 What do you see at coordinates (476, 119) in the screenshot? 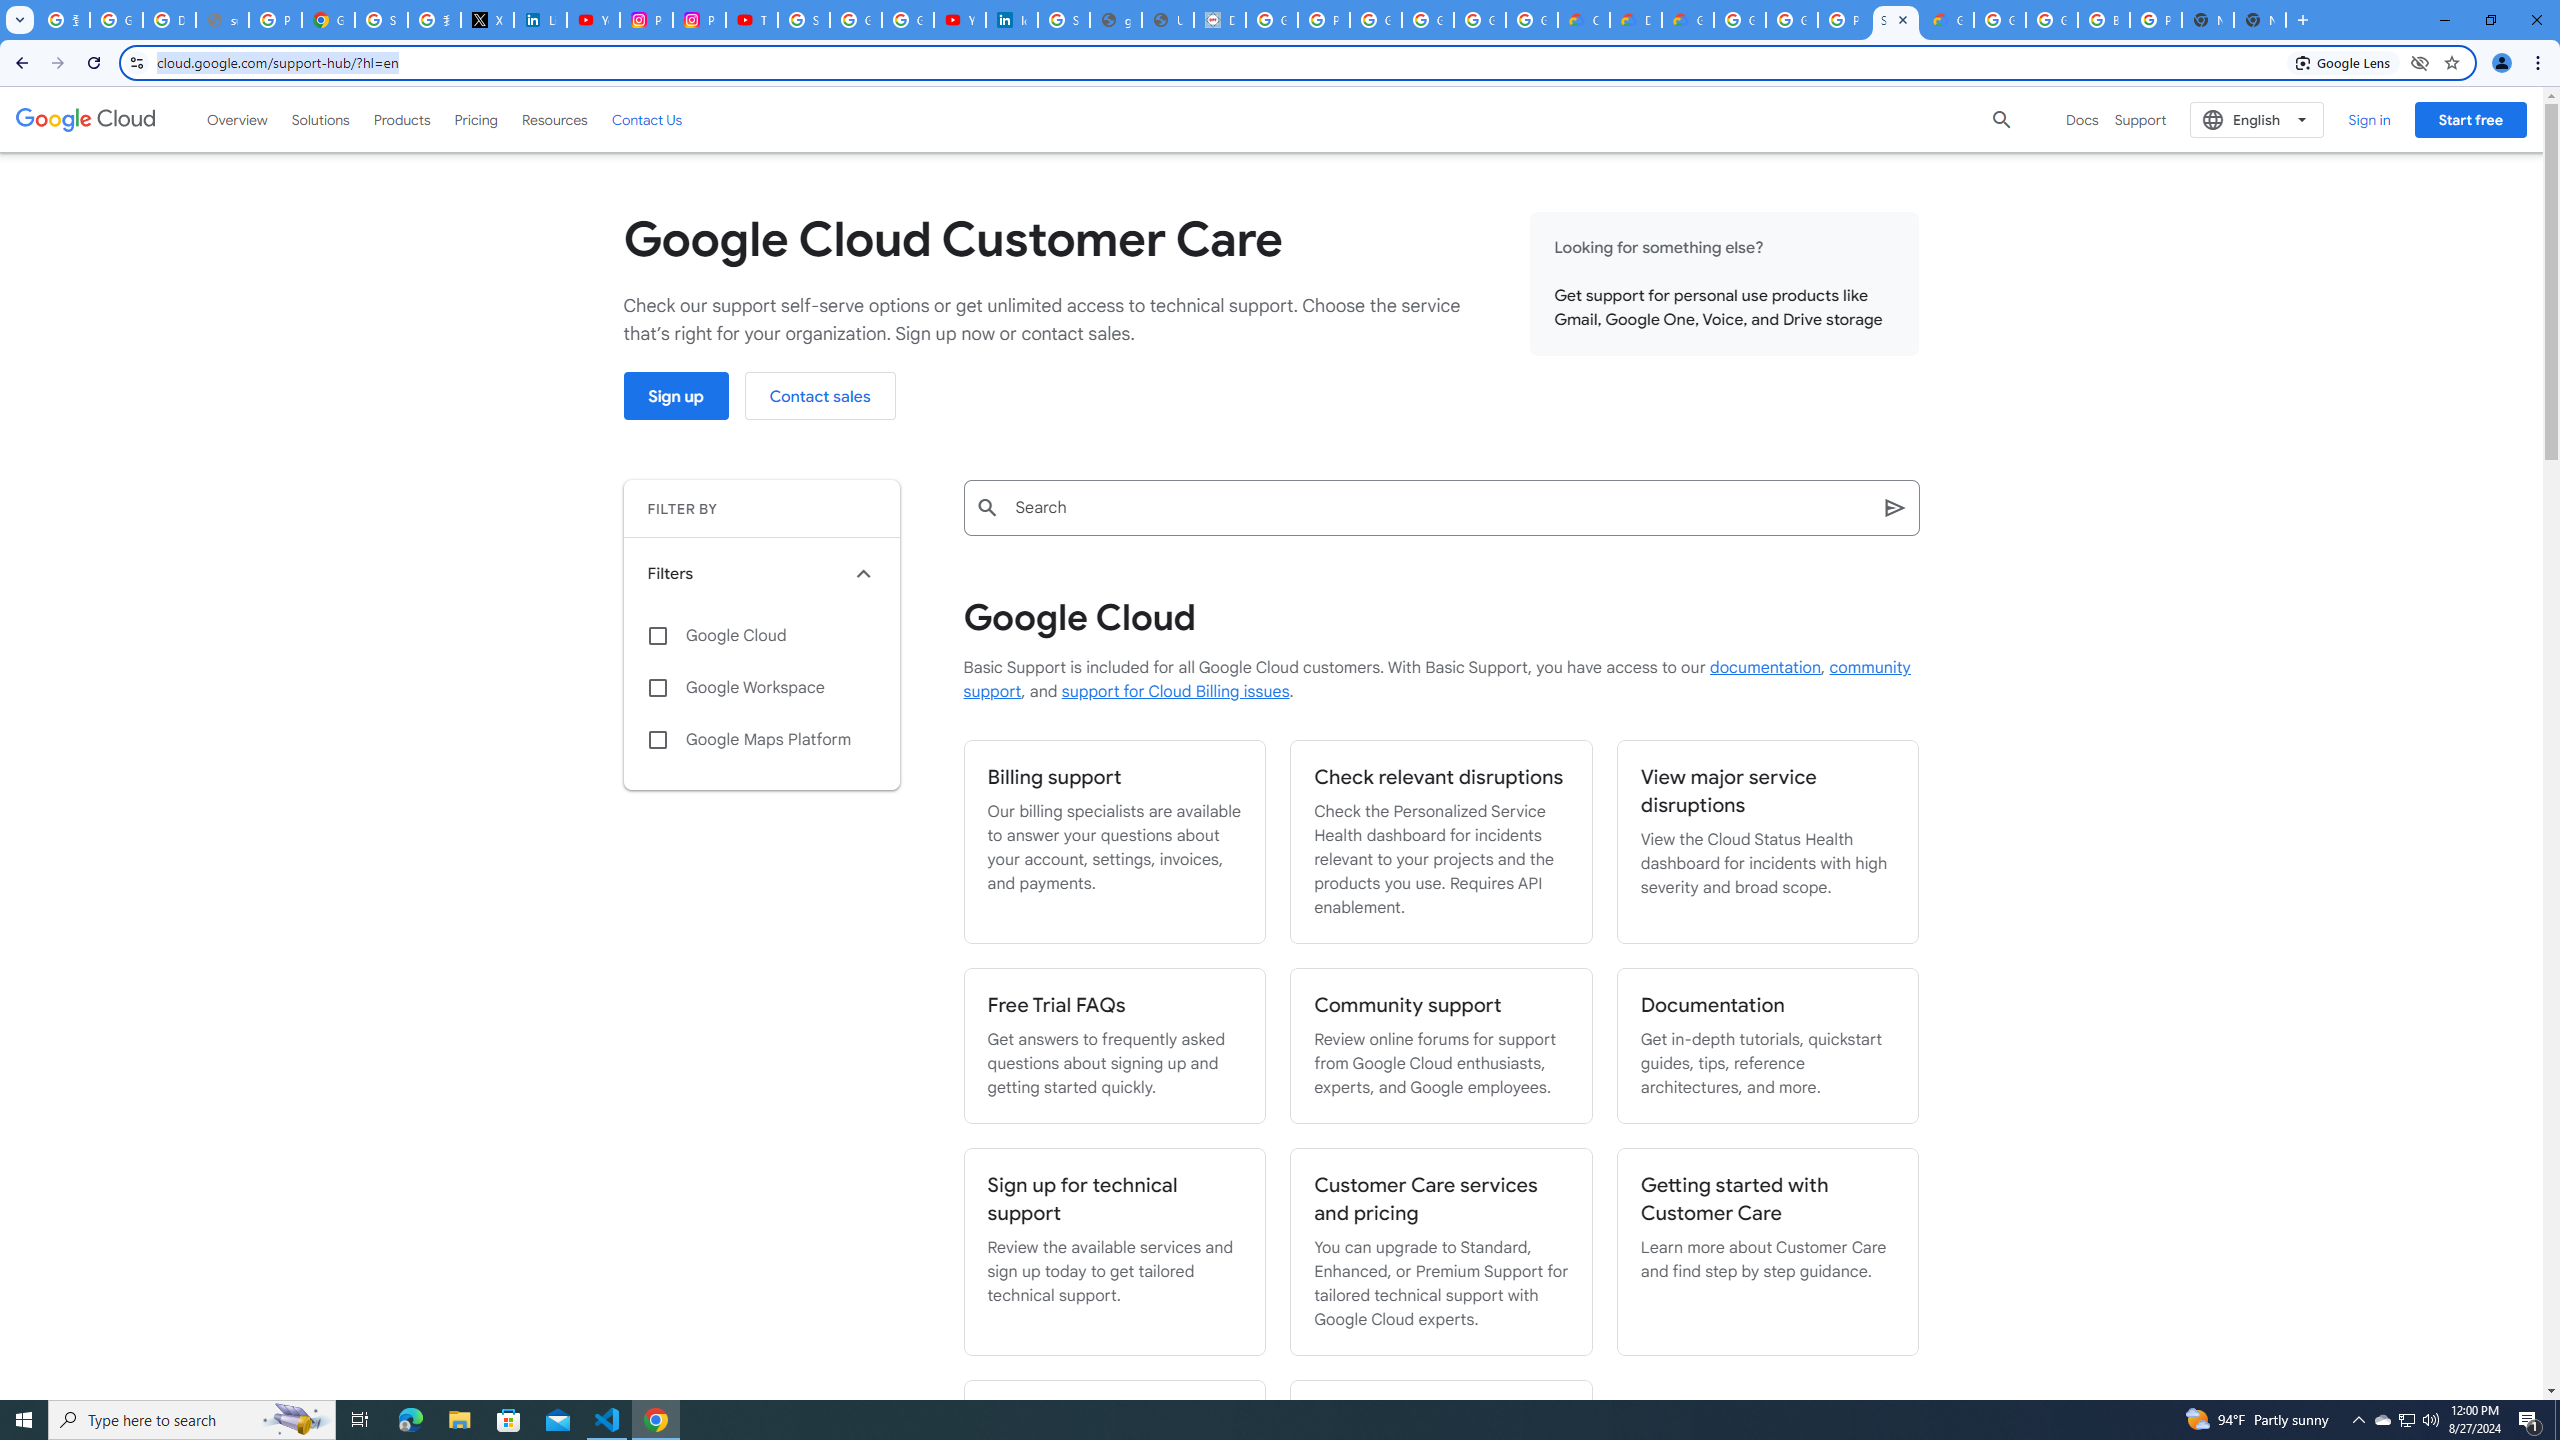
I see `Pricing` at bounding box center [476, 119].